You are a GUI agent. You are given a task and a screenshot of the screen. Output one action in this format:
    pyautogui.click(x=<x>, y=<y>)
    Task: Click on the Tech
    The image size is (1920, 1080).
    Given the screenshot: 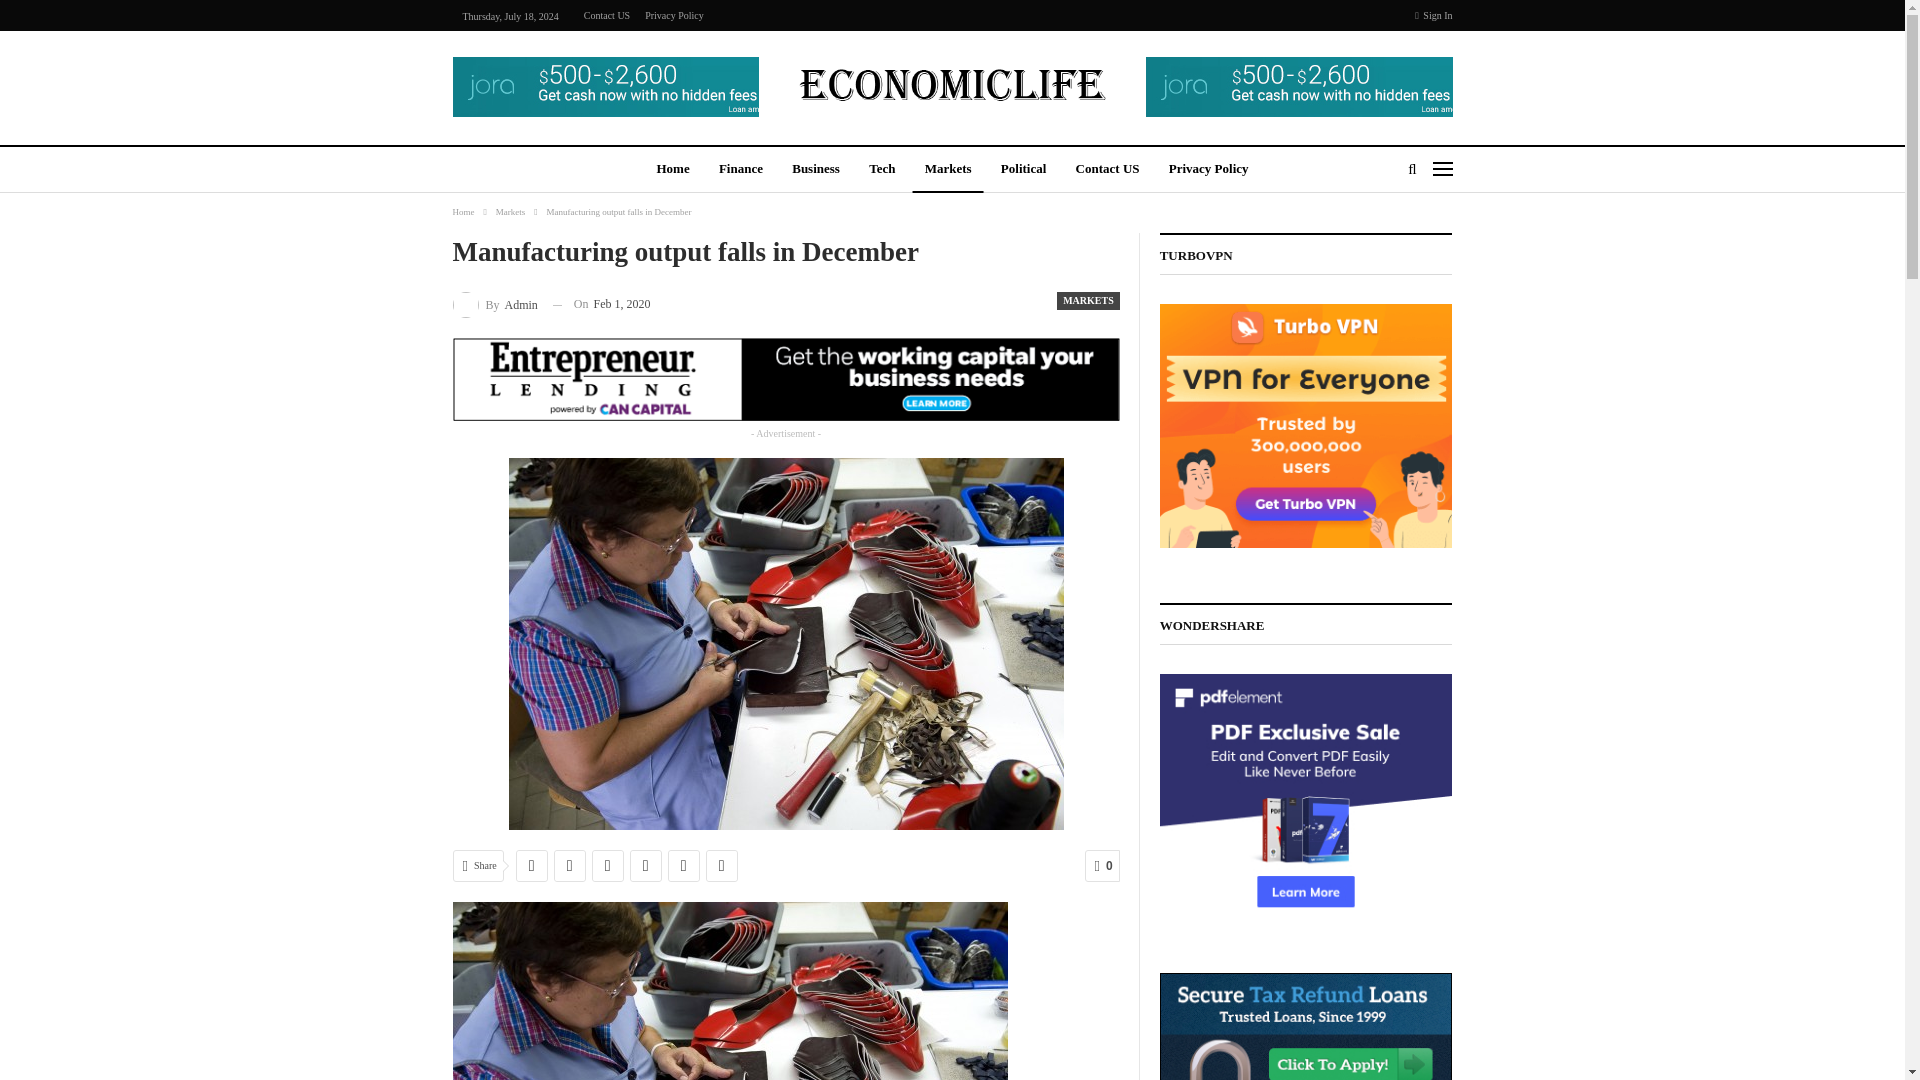 What is the action you would take?
    pyautogui.click(x=881, y=170)
    